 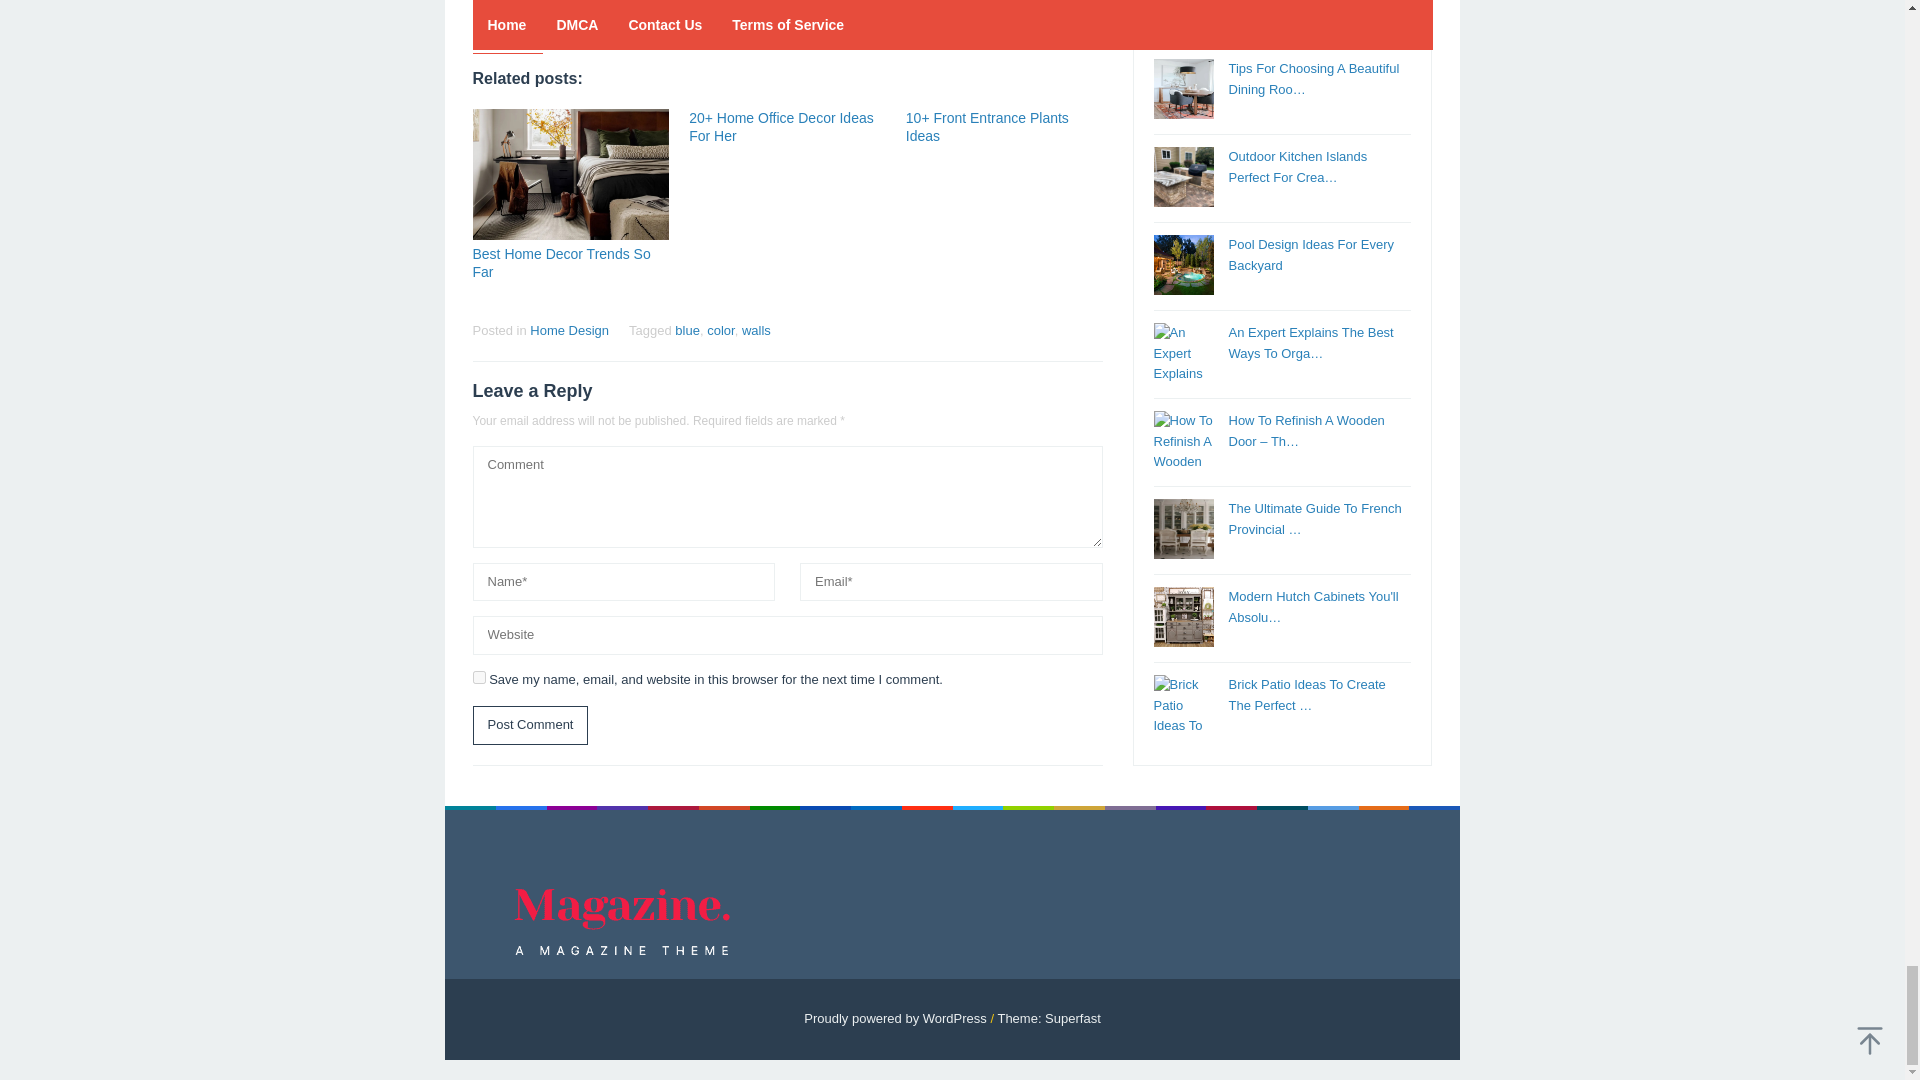 What do you see at coordinates (756, 330) in the screenshot?
I see `walls` at bounding box center [756, 330].